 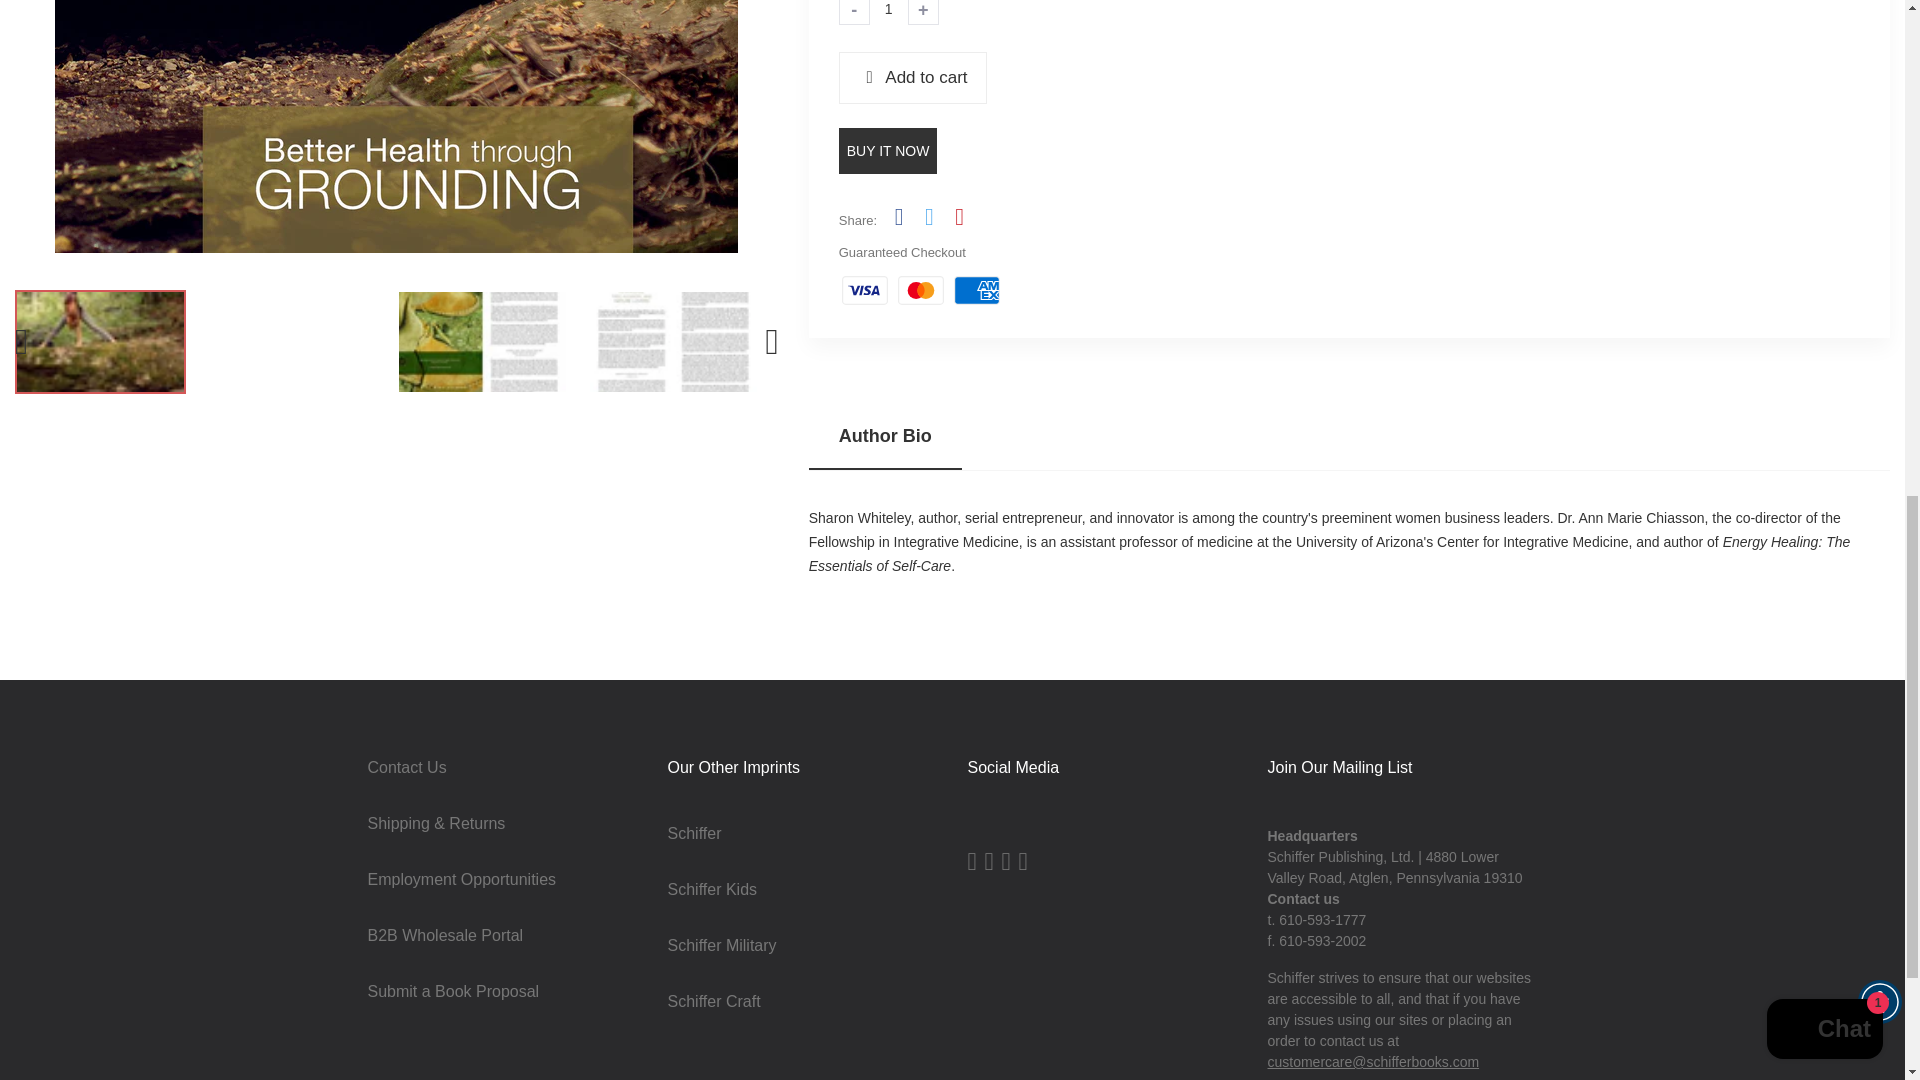 I want to click on Follow us on Twitter, so click(x=928, y=217).